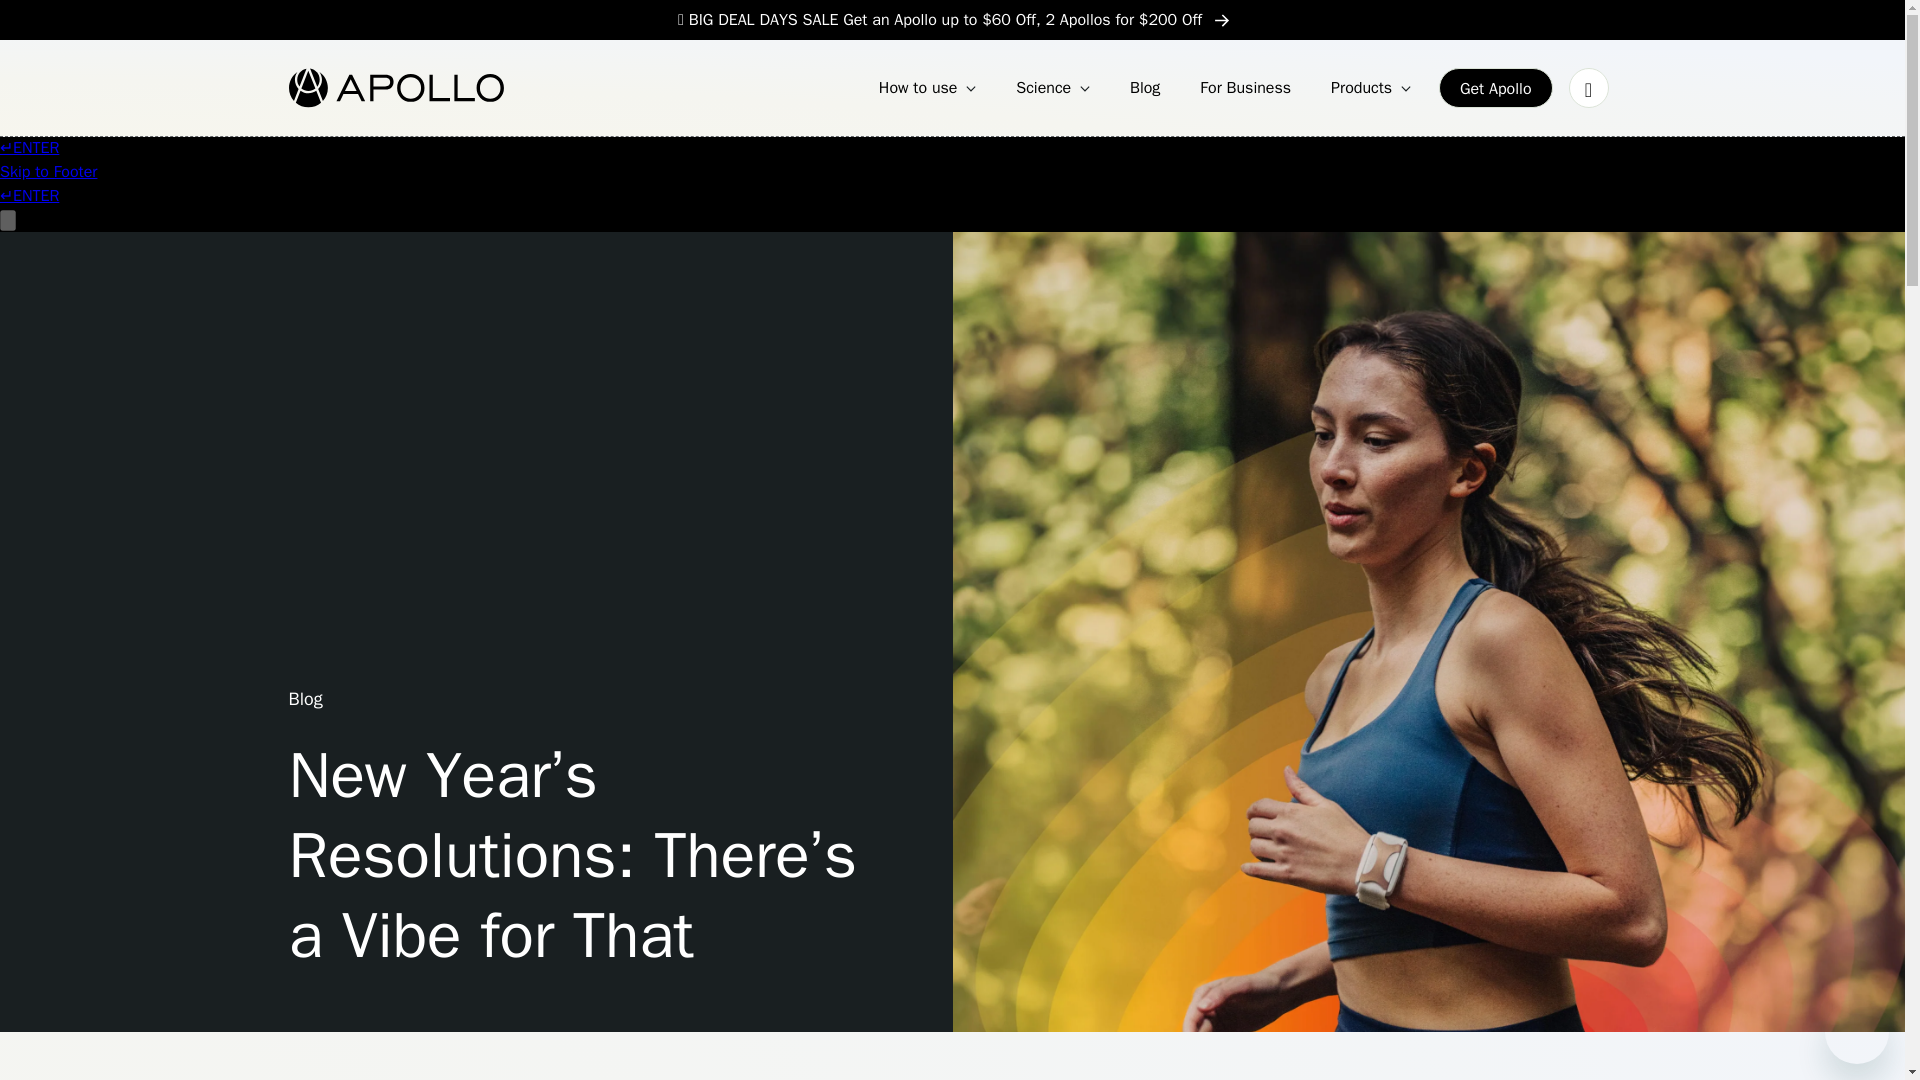  I want to click on How to use Down Arrow Icon., so click(928, 88).